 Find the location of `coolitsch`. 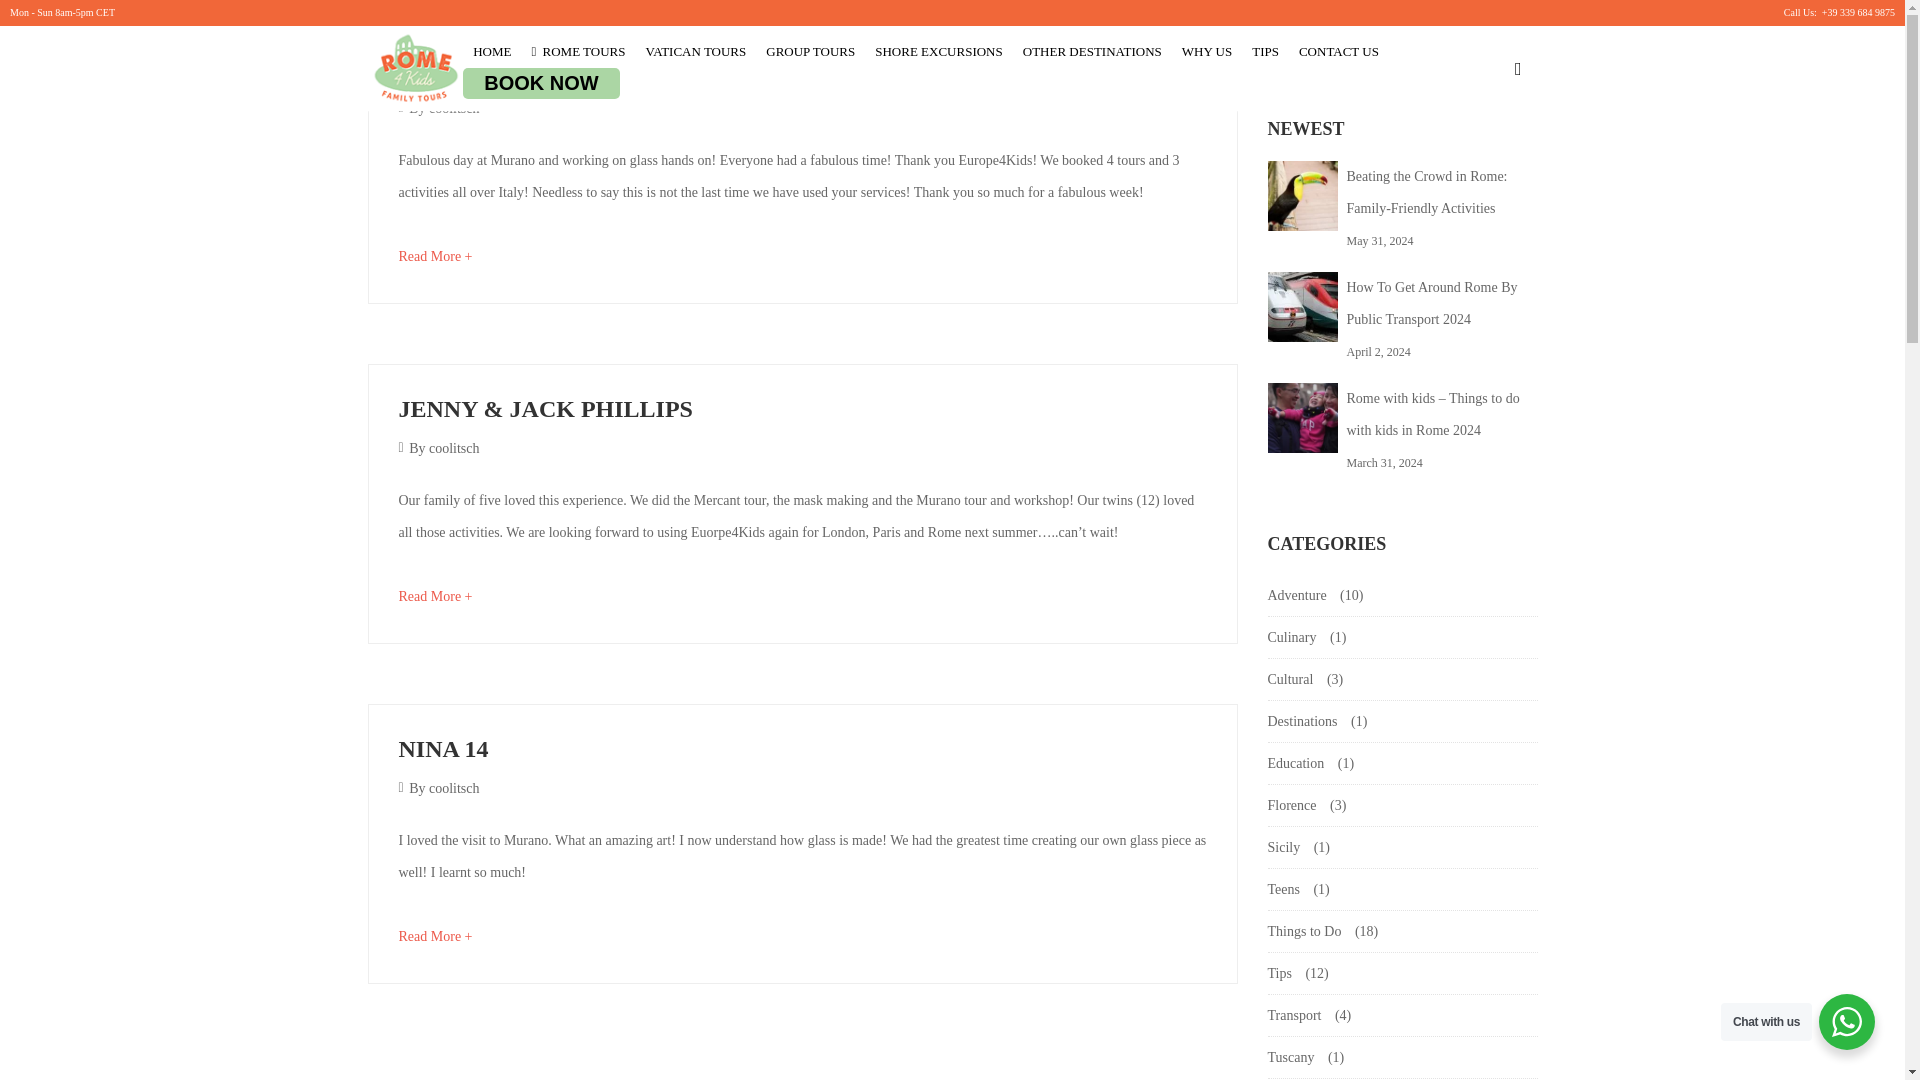

coolitsch is located at coordinates (454, 108).